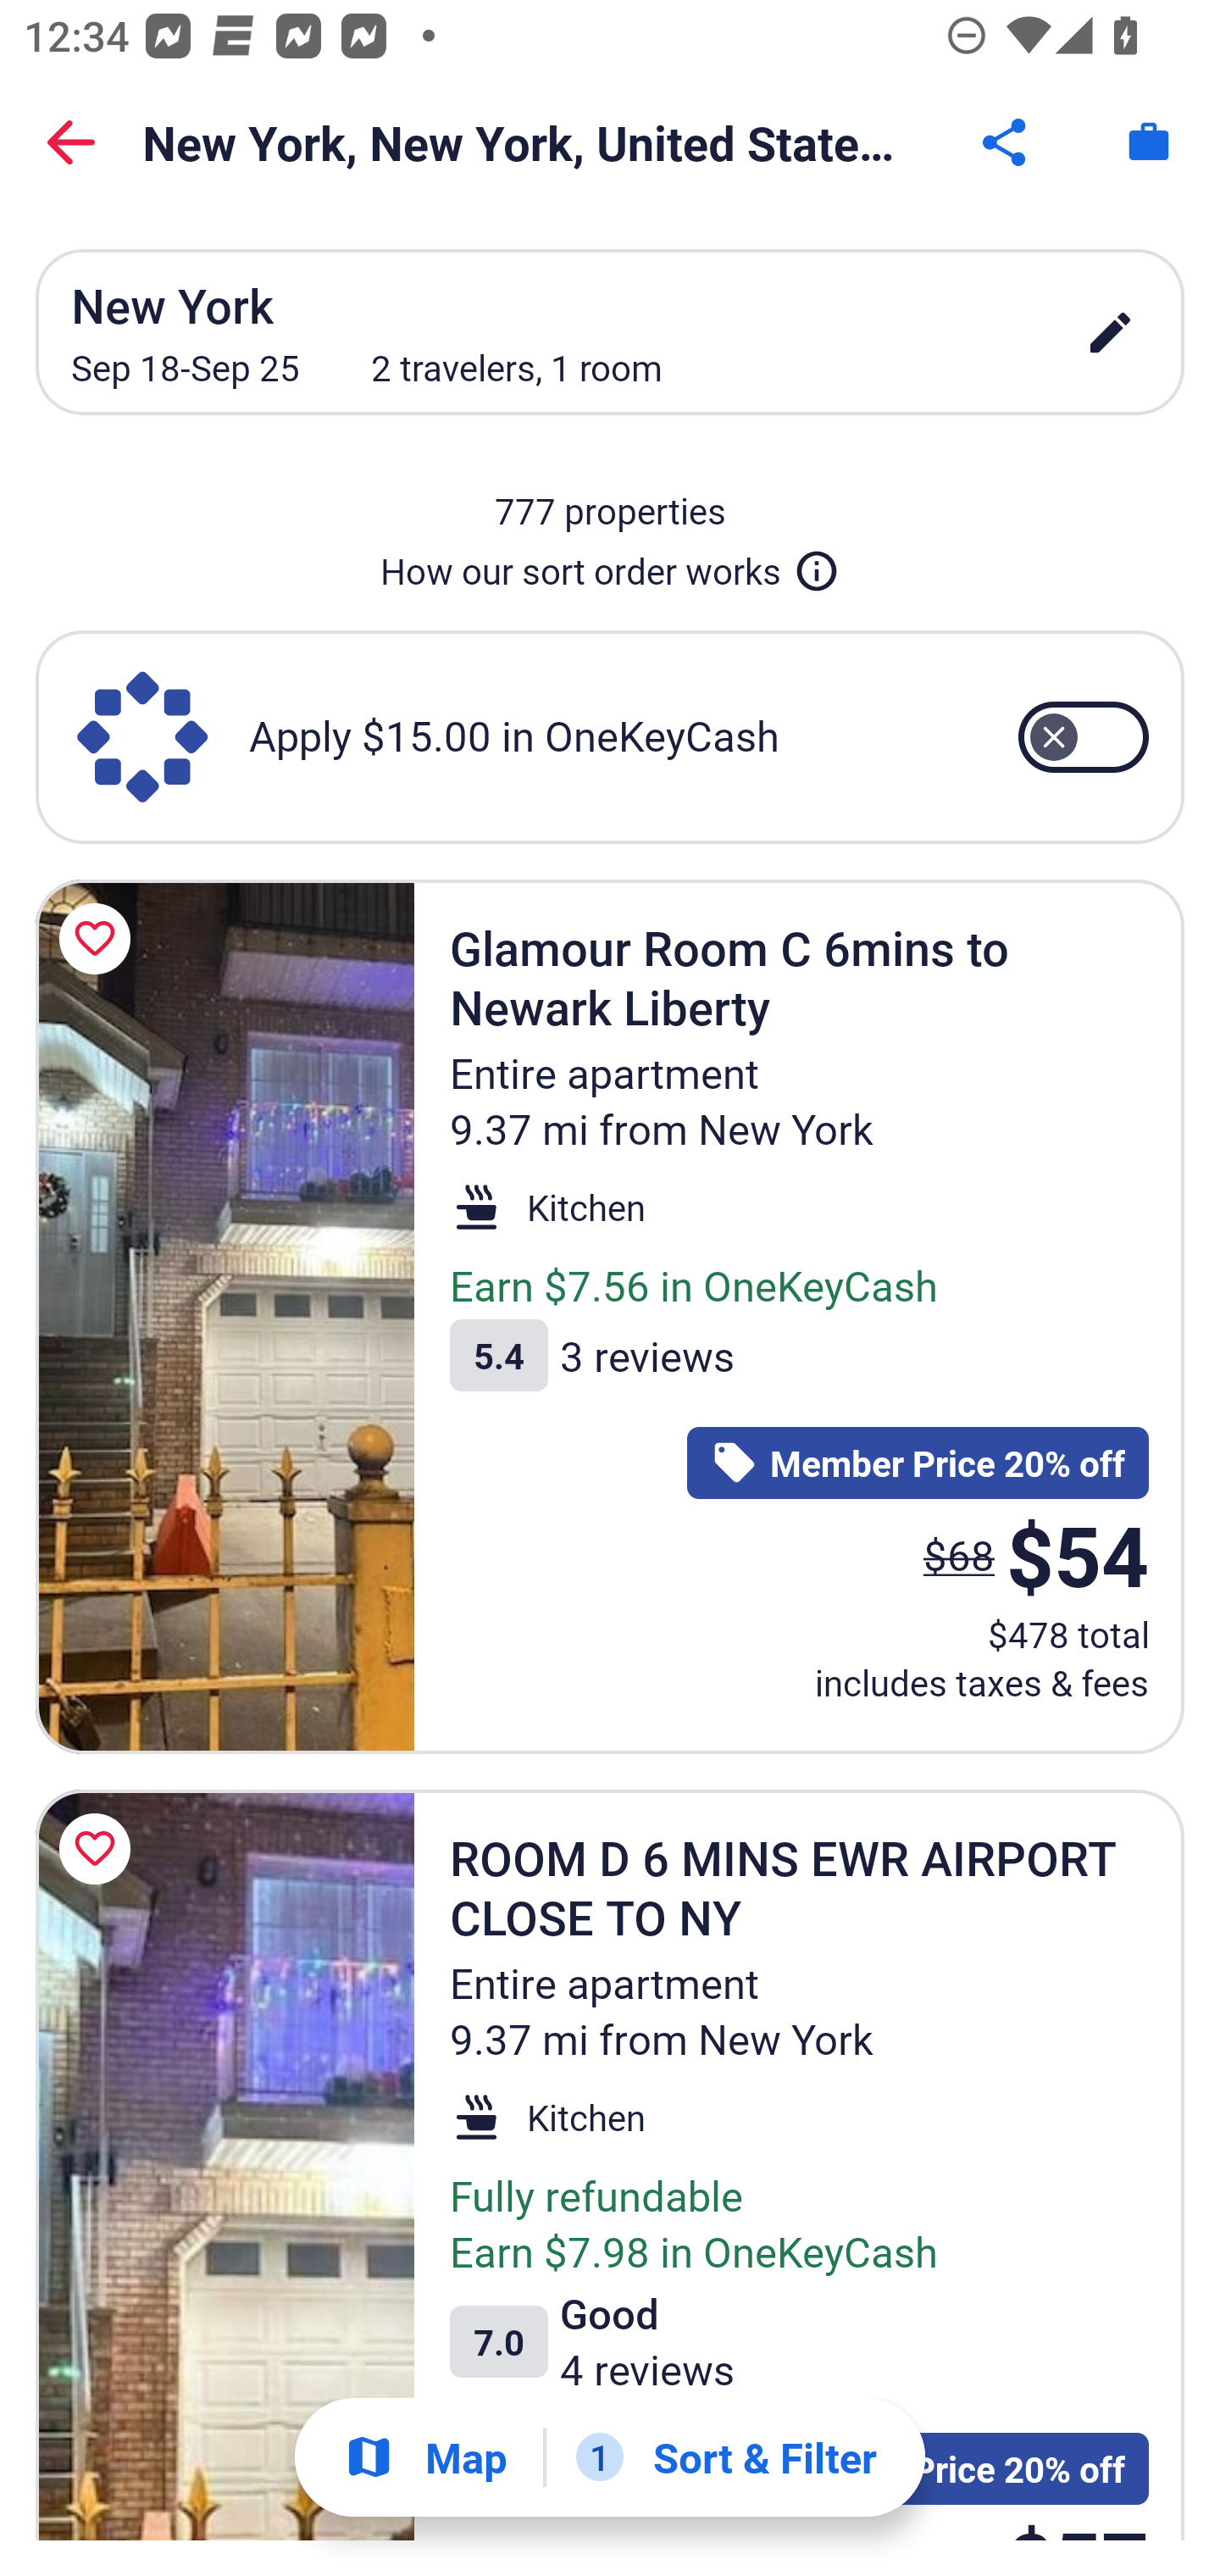  What do you see at coordinates (225, 1316) in the screenshot?
I see `Glamour Room C 6mins to Newark Liberty` at bounding box center [225, 1316].